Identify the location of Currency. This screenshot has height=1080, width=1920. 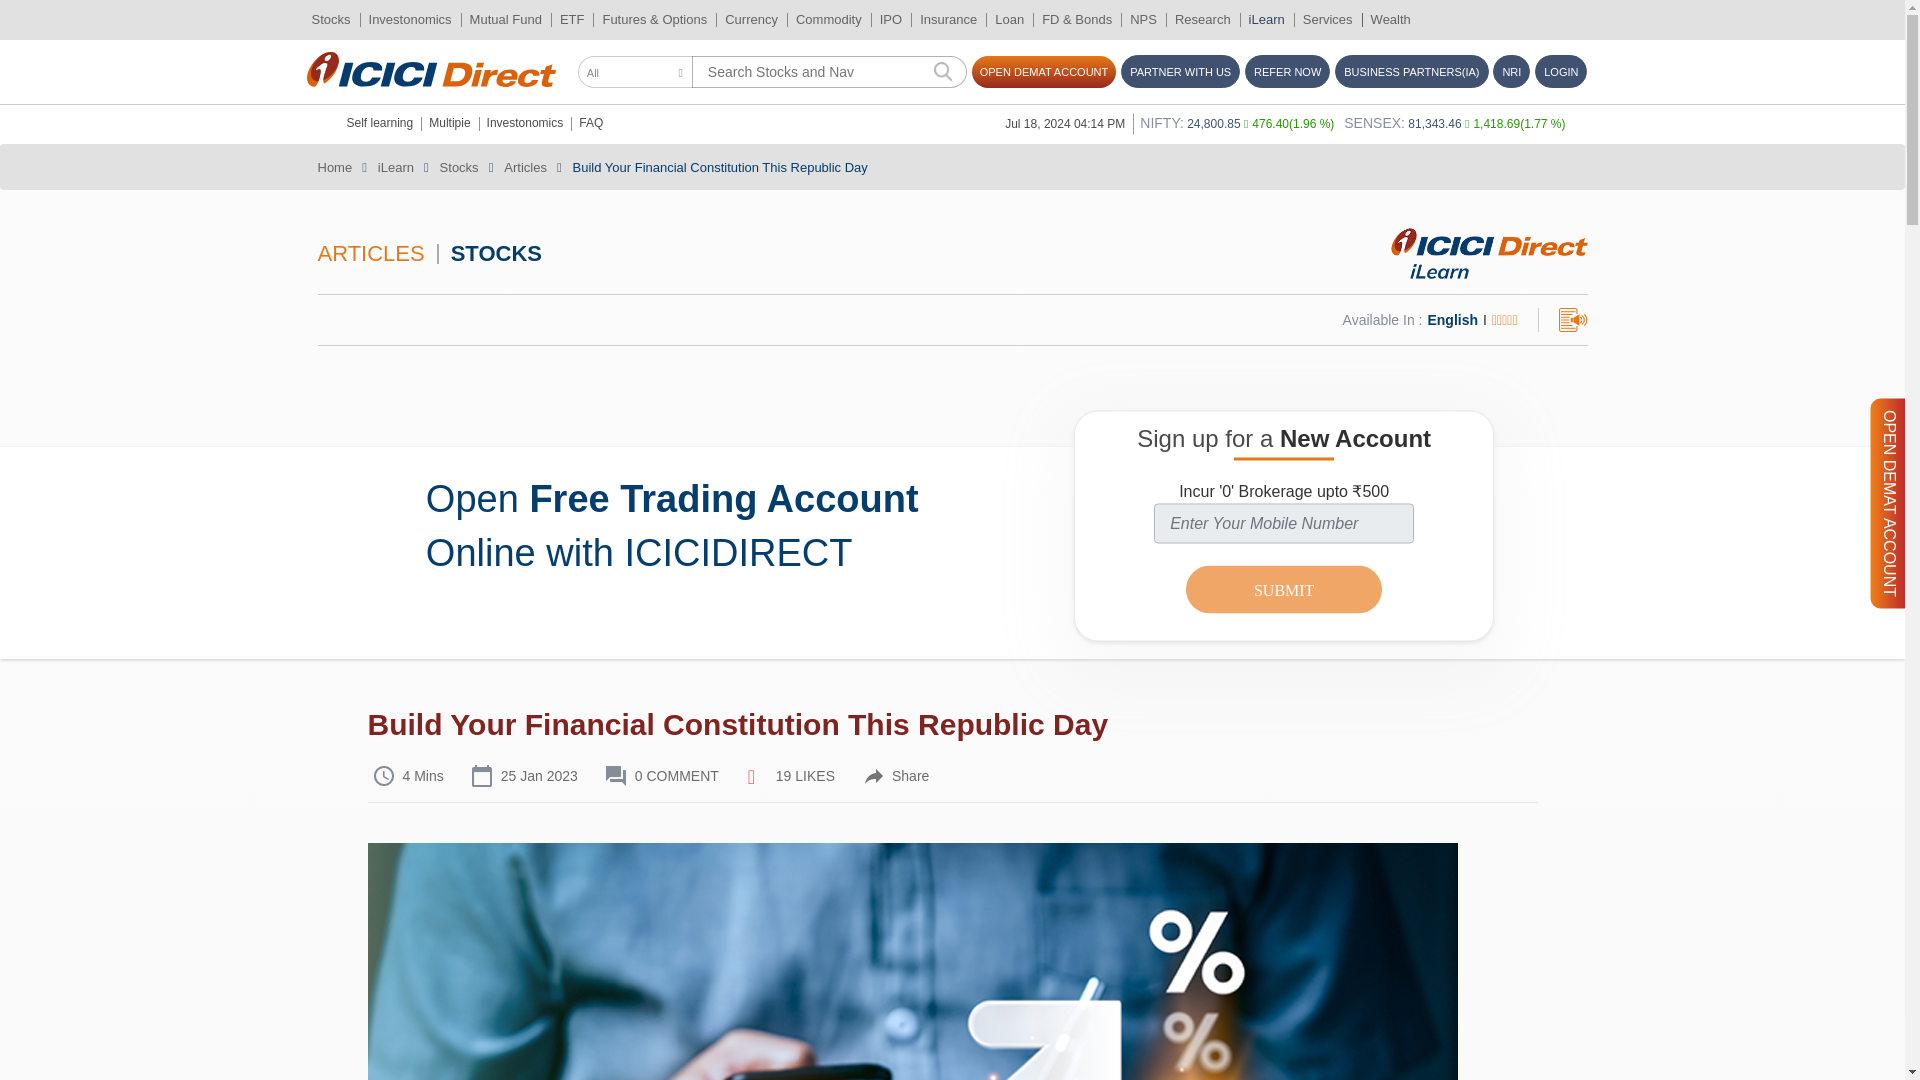
(752, 20).